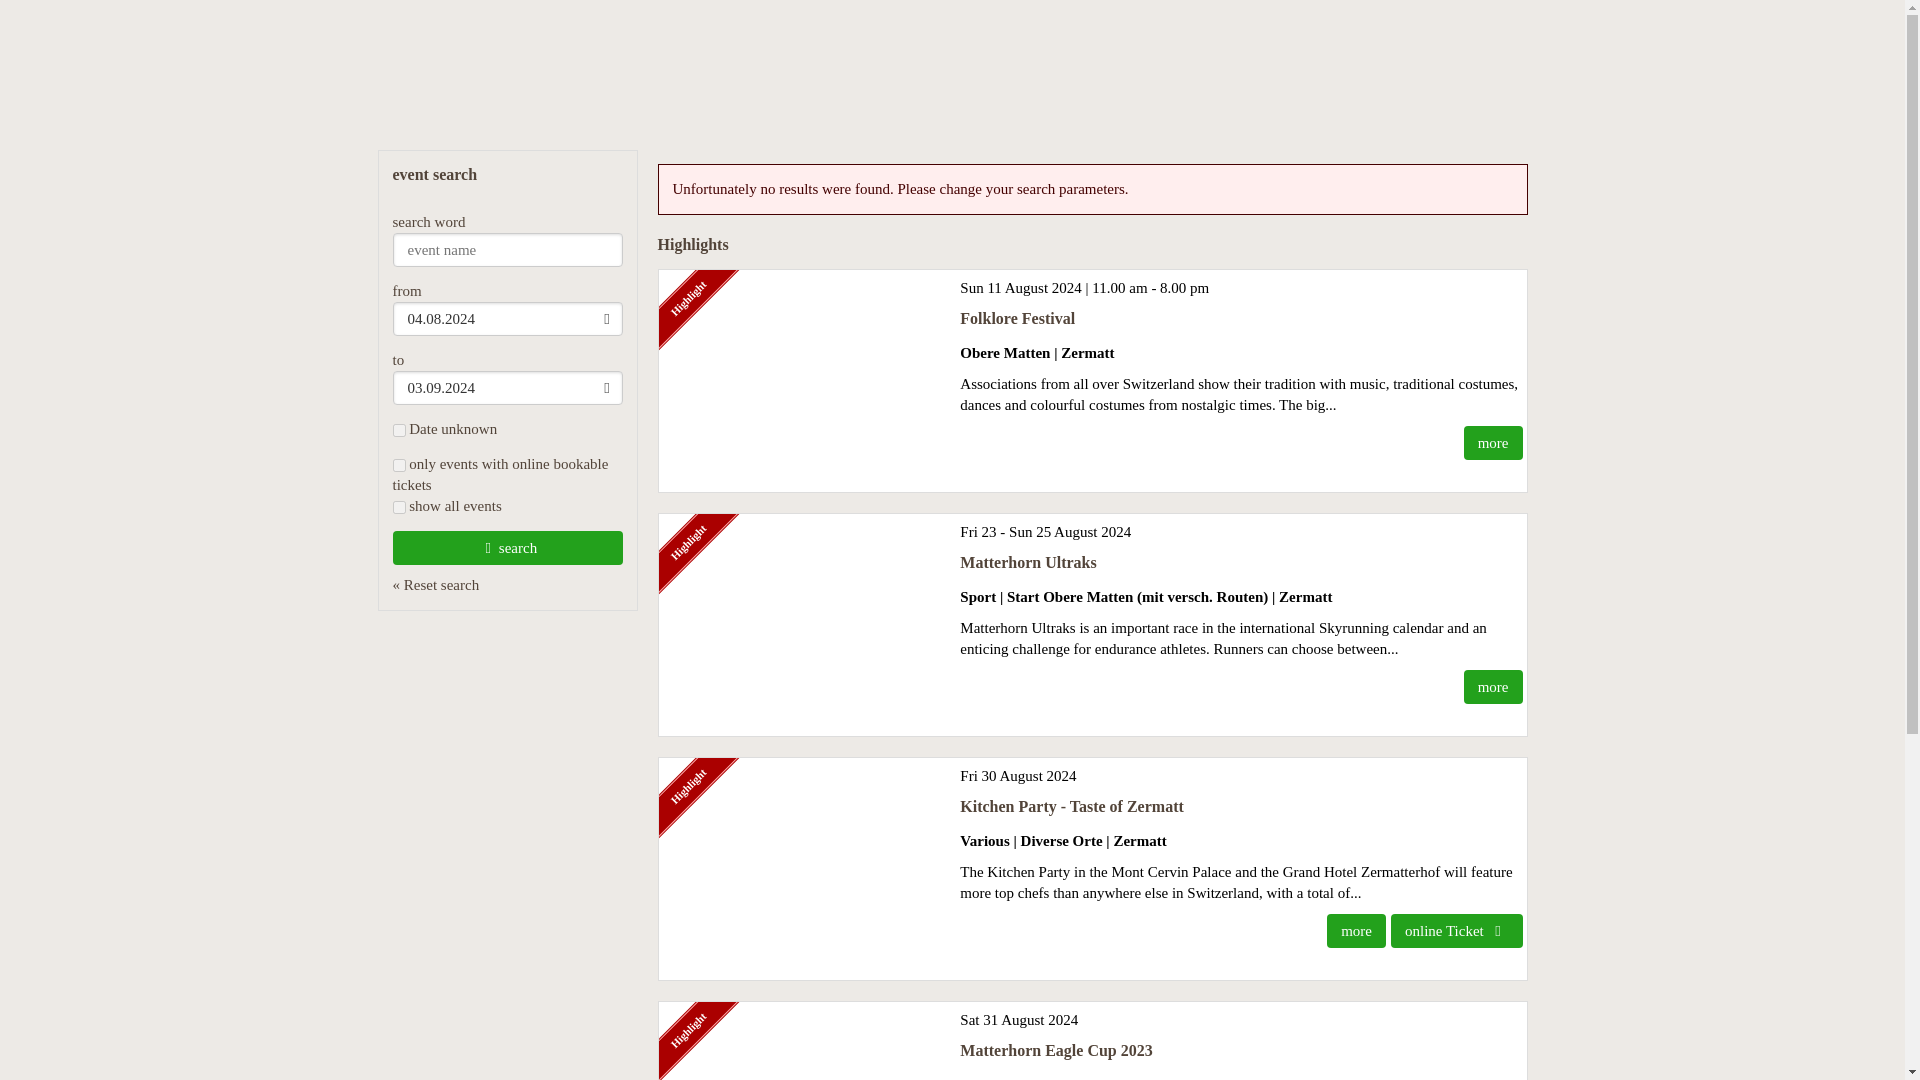  Describe the element at coordinates (398, 508) in the screenshot. I see `1` at that location.